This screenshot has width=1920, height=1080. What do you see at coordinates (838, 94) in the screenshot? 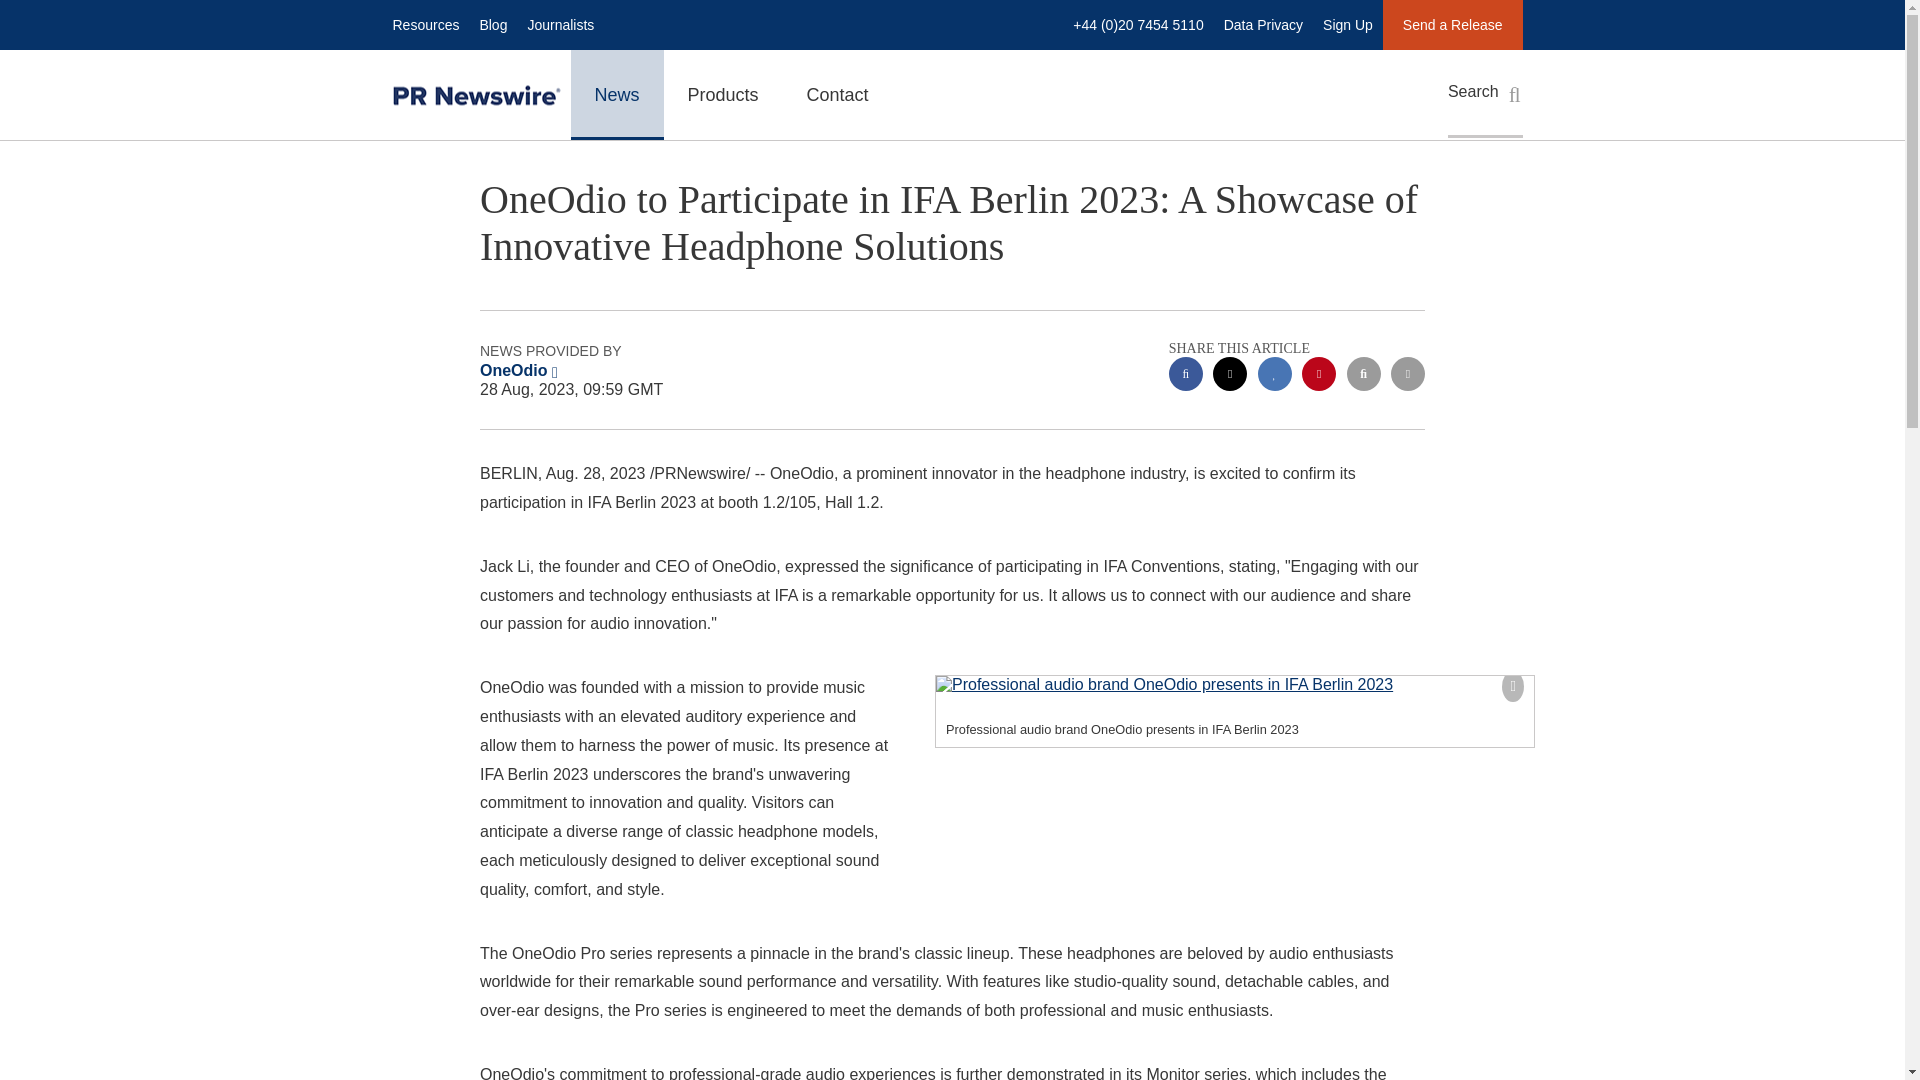
I see `Contact` at bounding box center [838, 94].